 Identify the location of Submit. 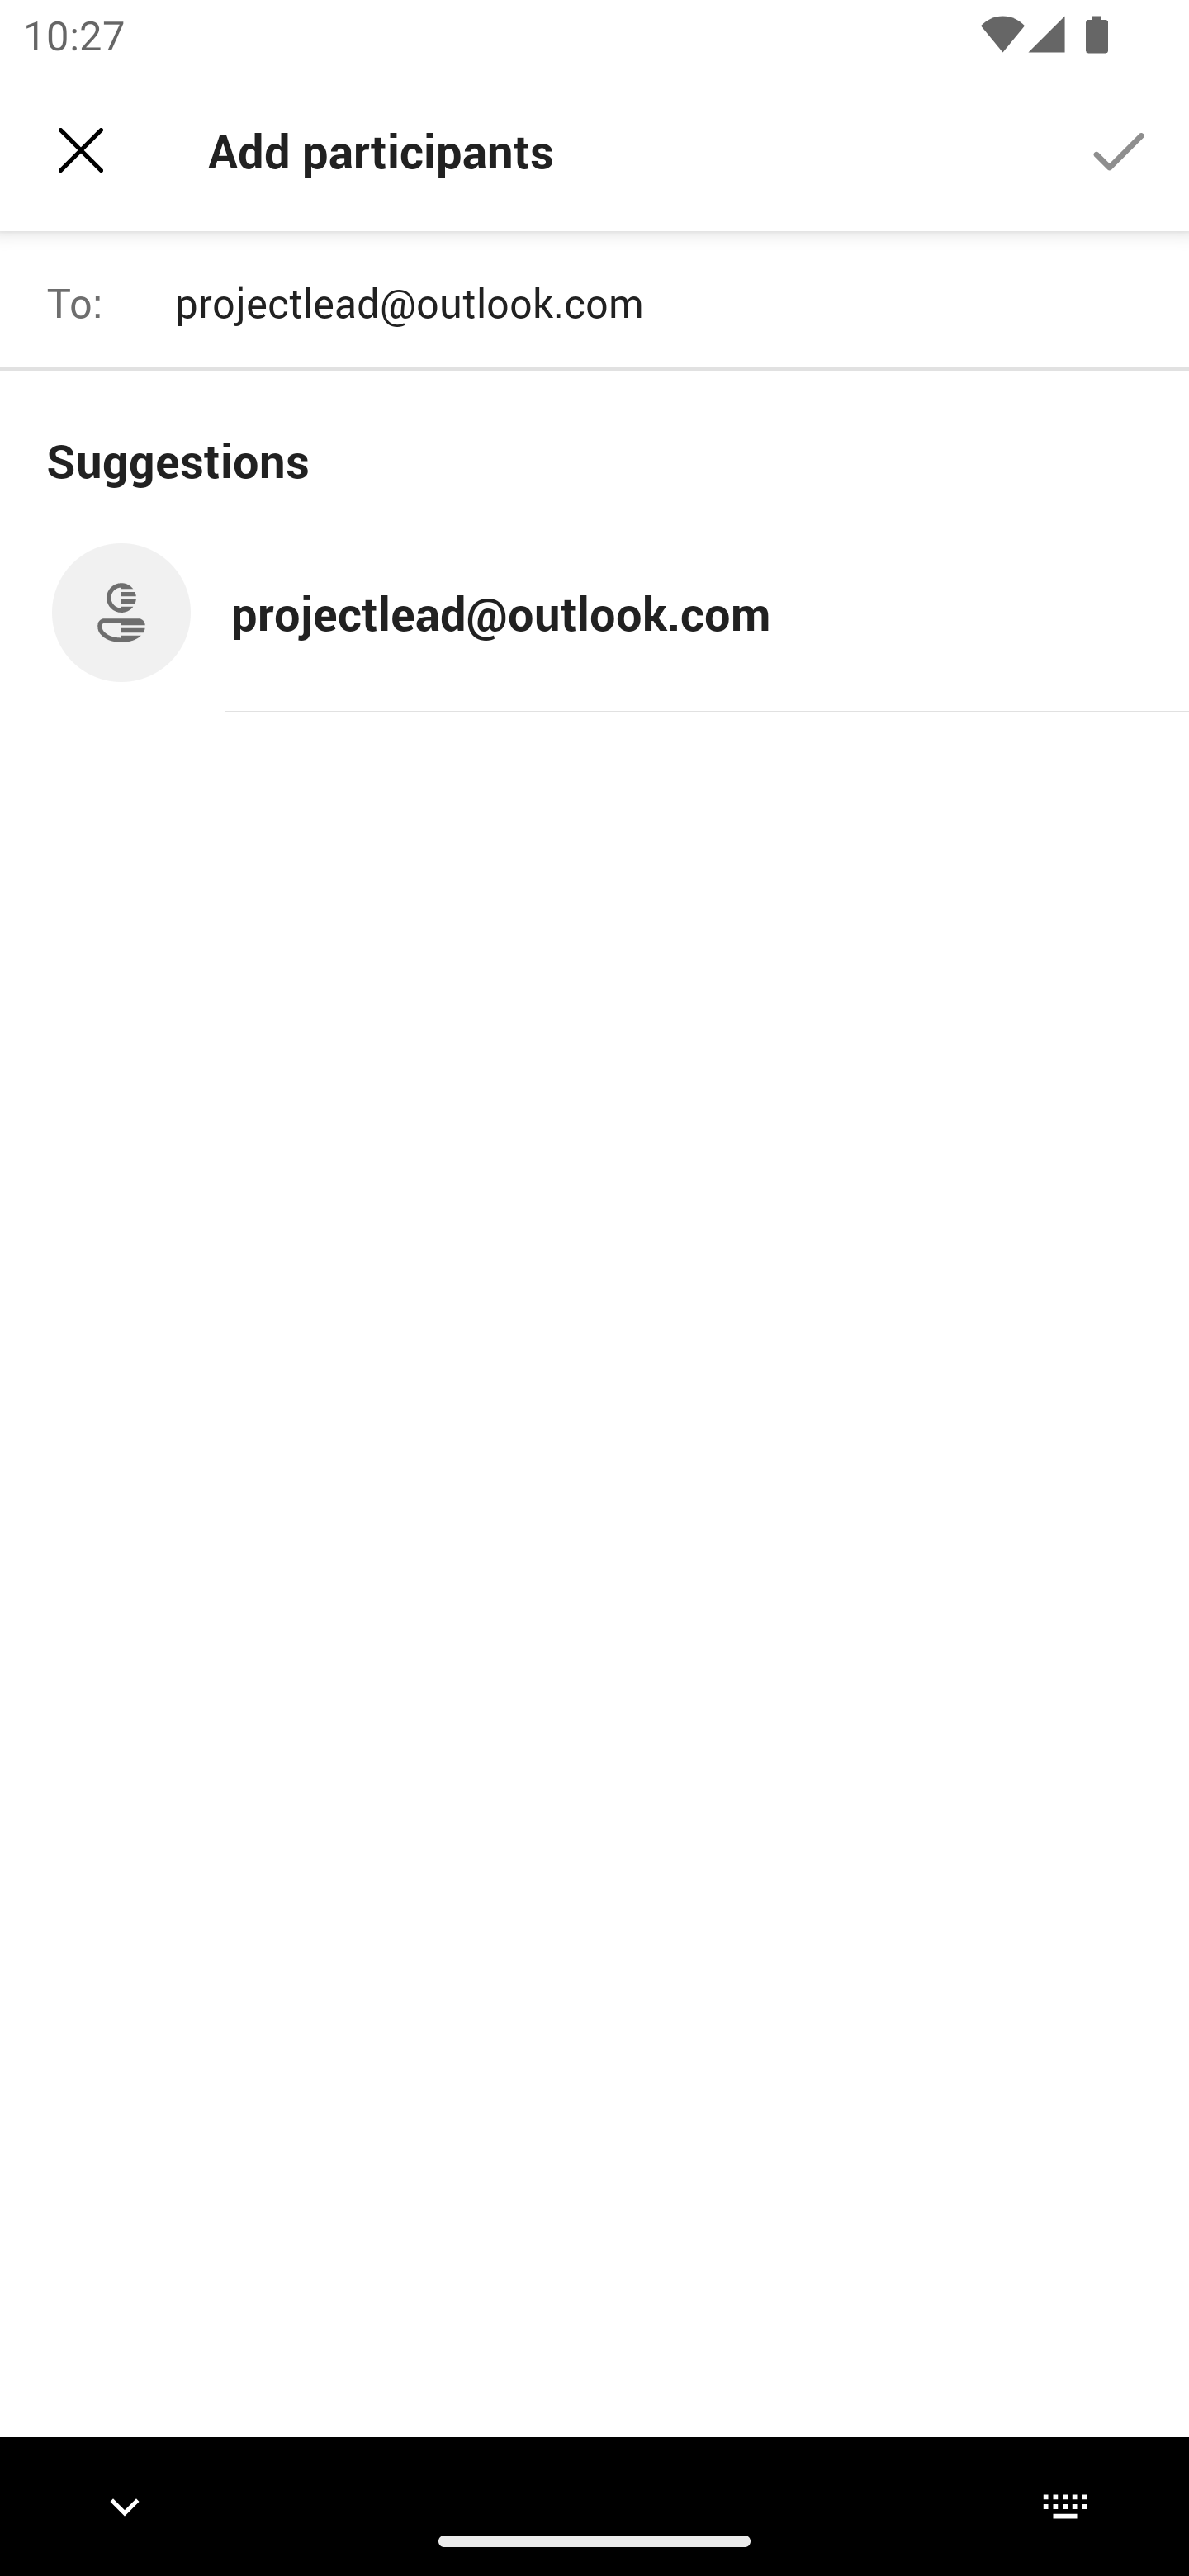
(1120, 149).